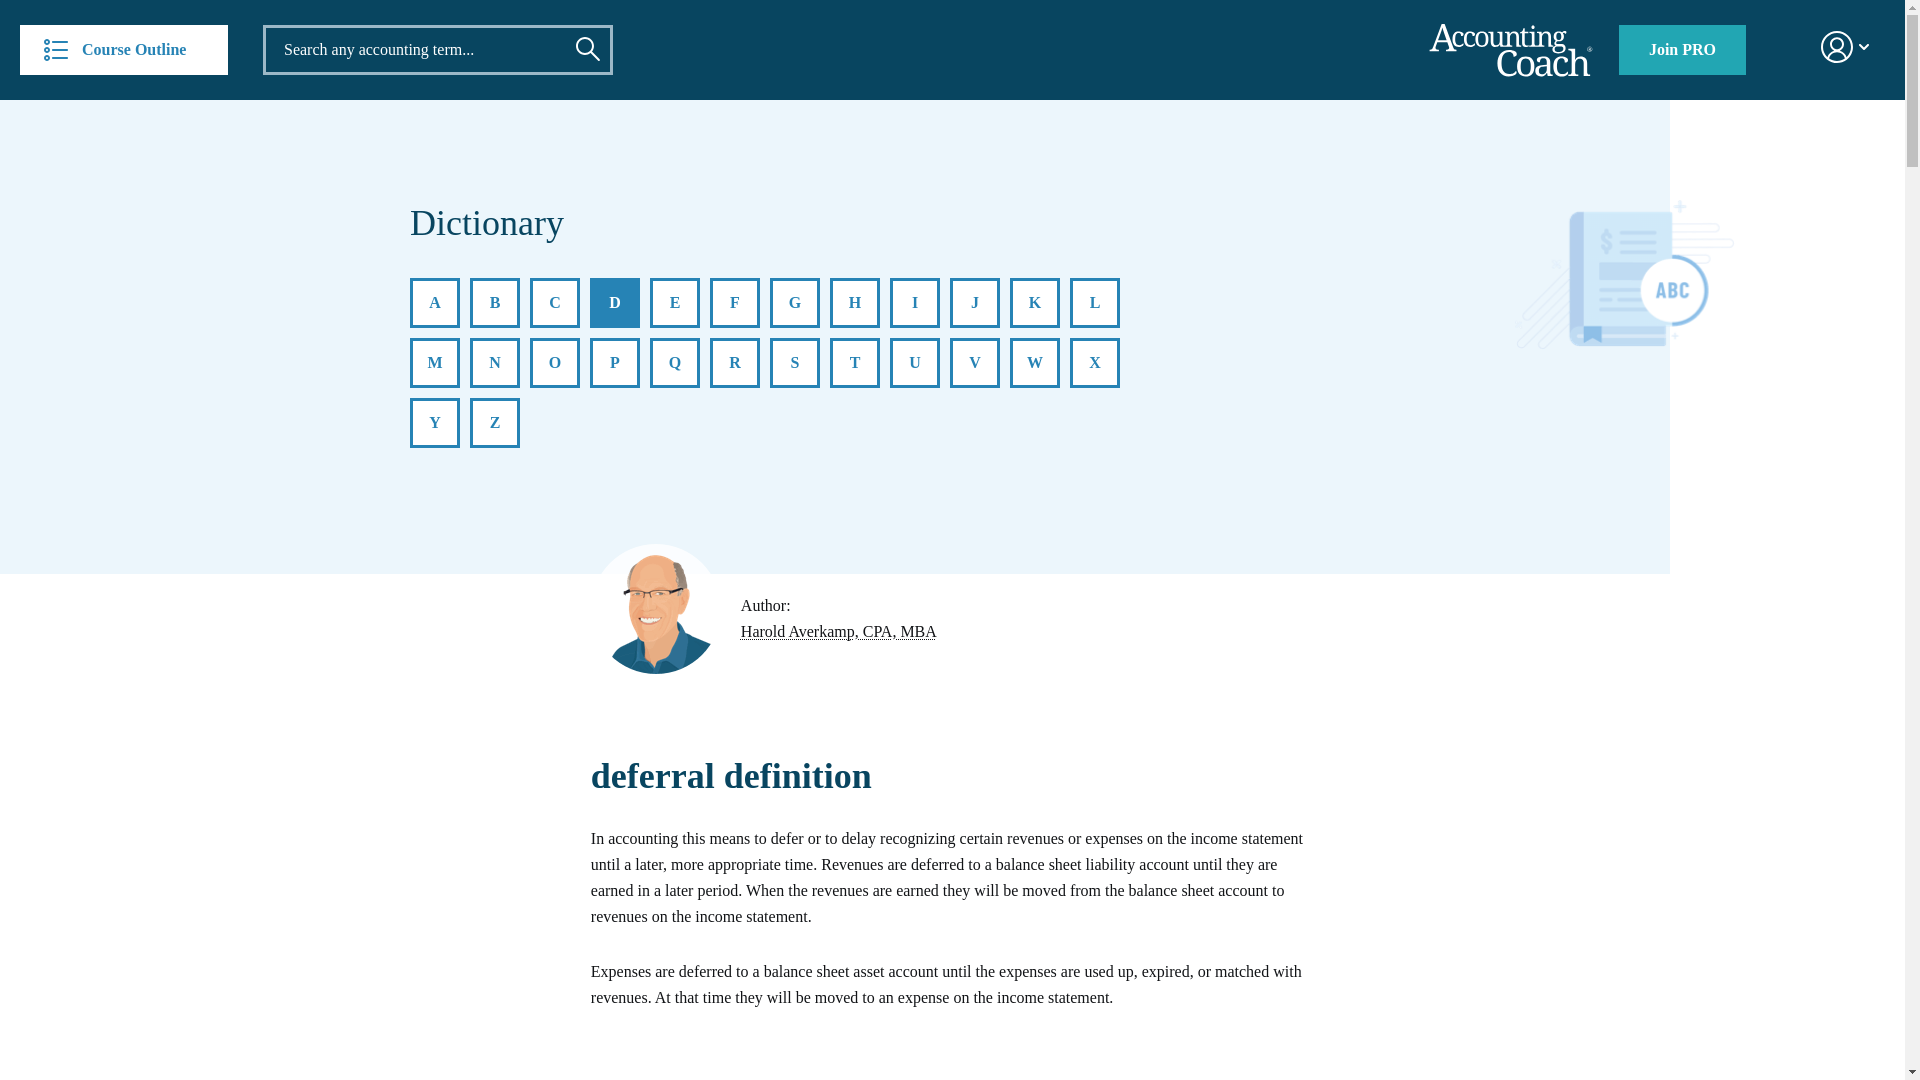 The height and width of the screenshot is (1080, 1920). What do you see at coordinates (495, 302) in the screenshot?
I see `B` at bounding box center [495, 302].